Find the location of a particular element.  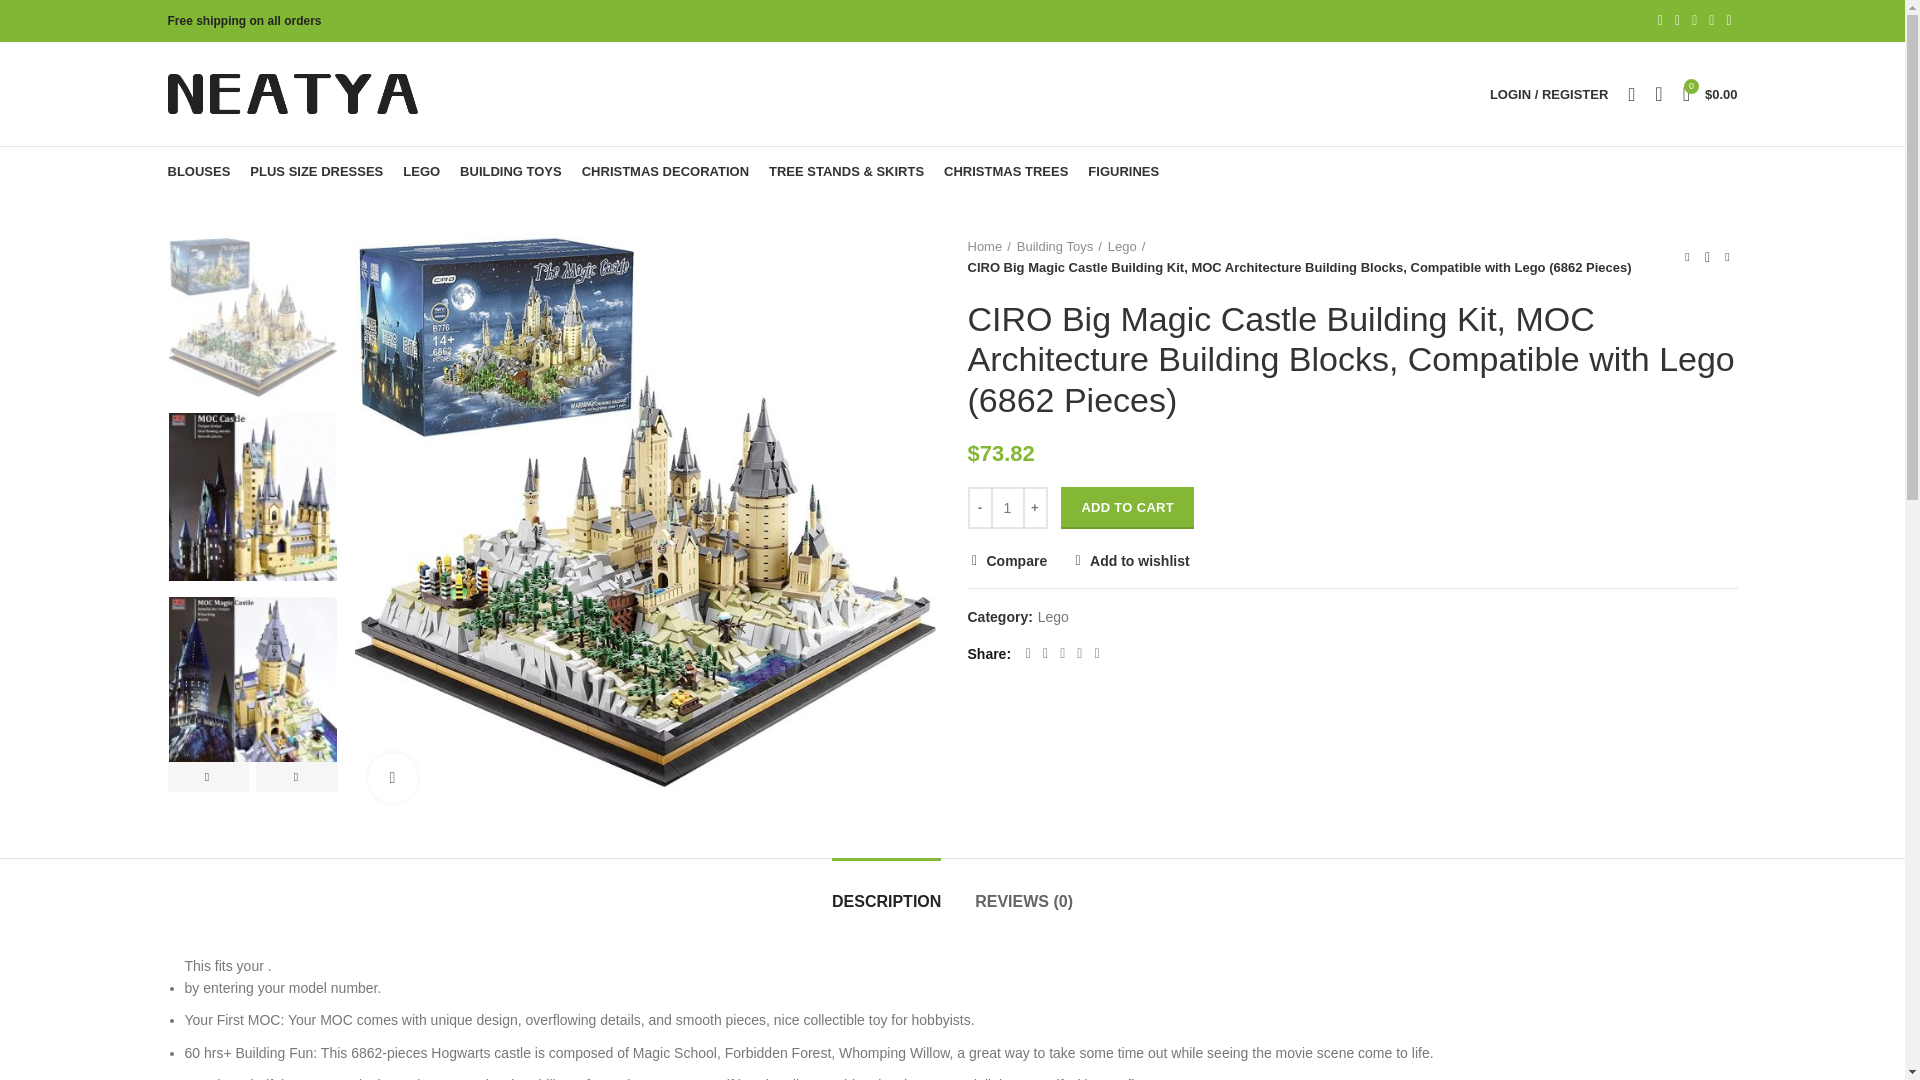

CHRISTMAS DECORATION is located at coordinates (665, 172).